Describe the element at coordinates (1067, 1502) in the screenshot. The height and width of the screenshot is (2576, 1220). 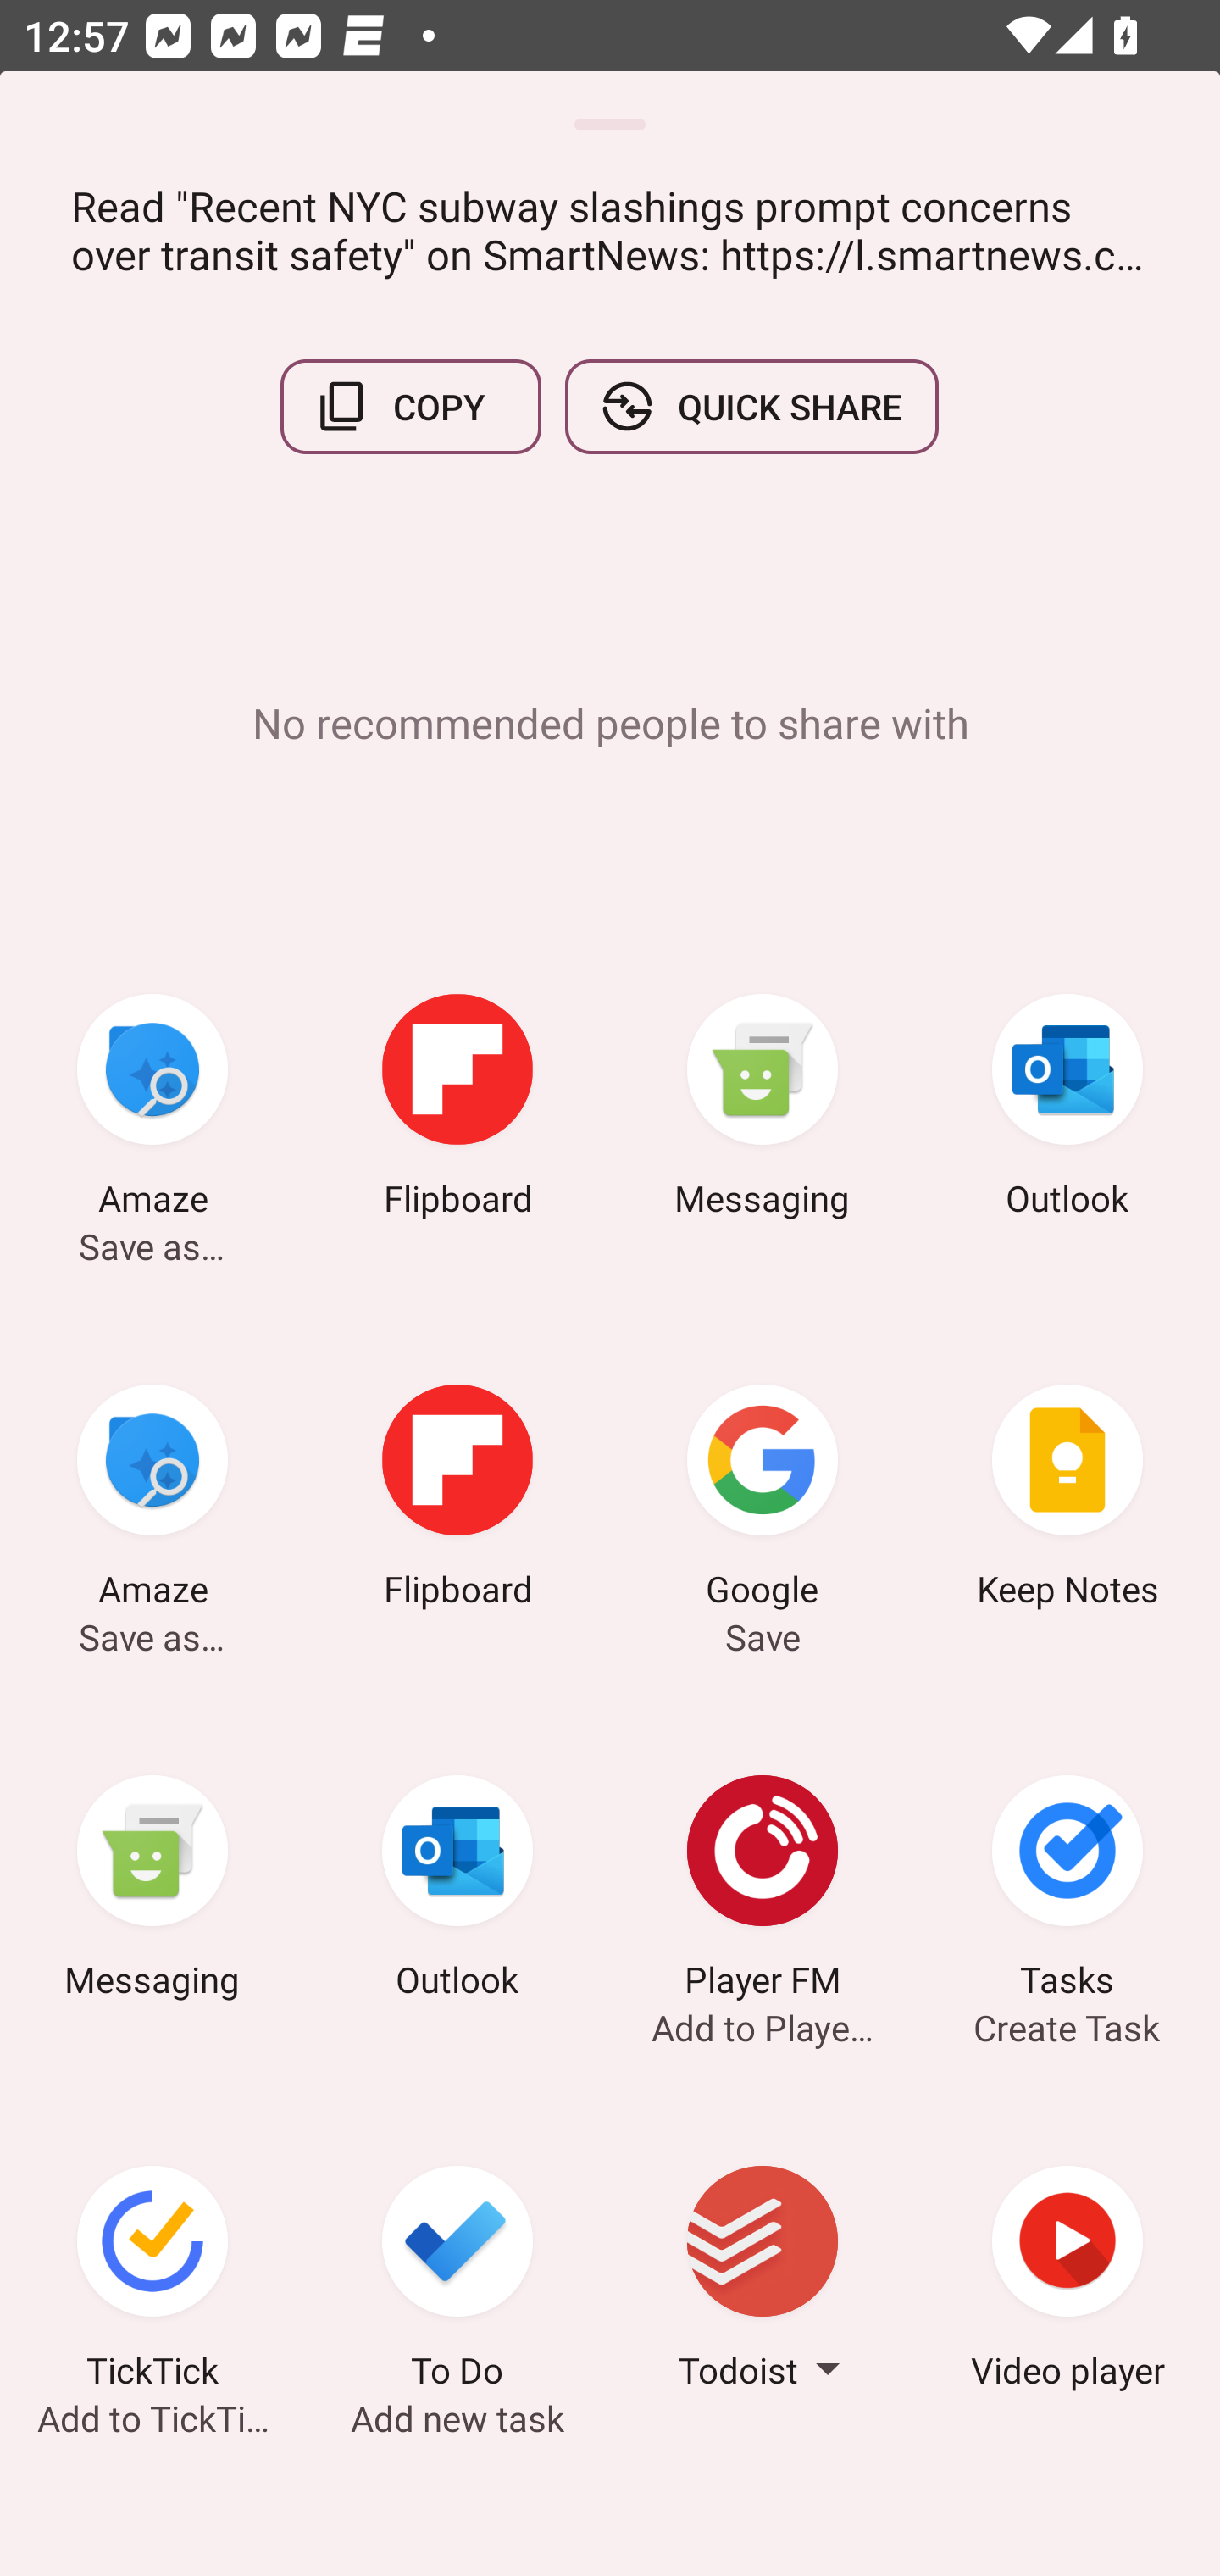
I see `Keep Notes` at that location.